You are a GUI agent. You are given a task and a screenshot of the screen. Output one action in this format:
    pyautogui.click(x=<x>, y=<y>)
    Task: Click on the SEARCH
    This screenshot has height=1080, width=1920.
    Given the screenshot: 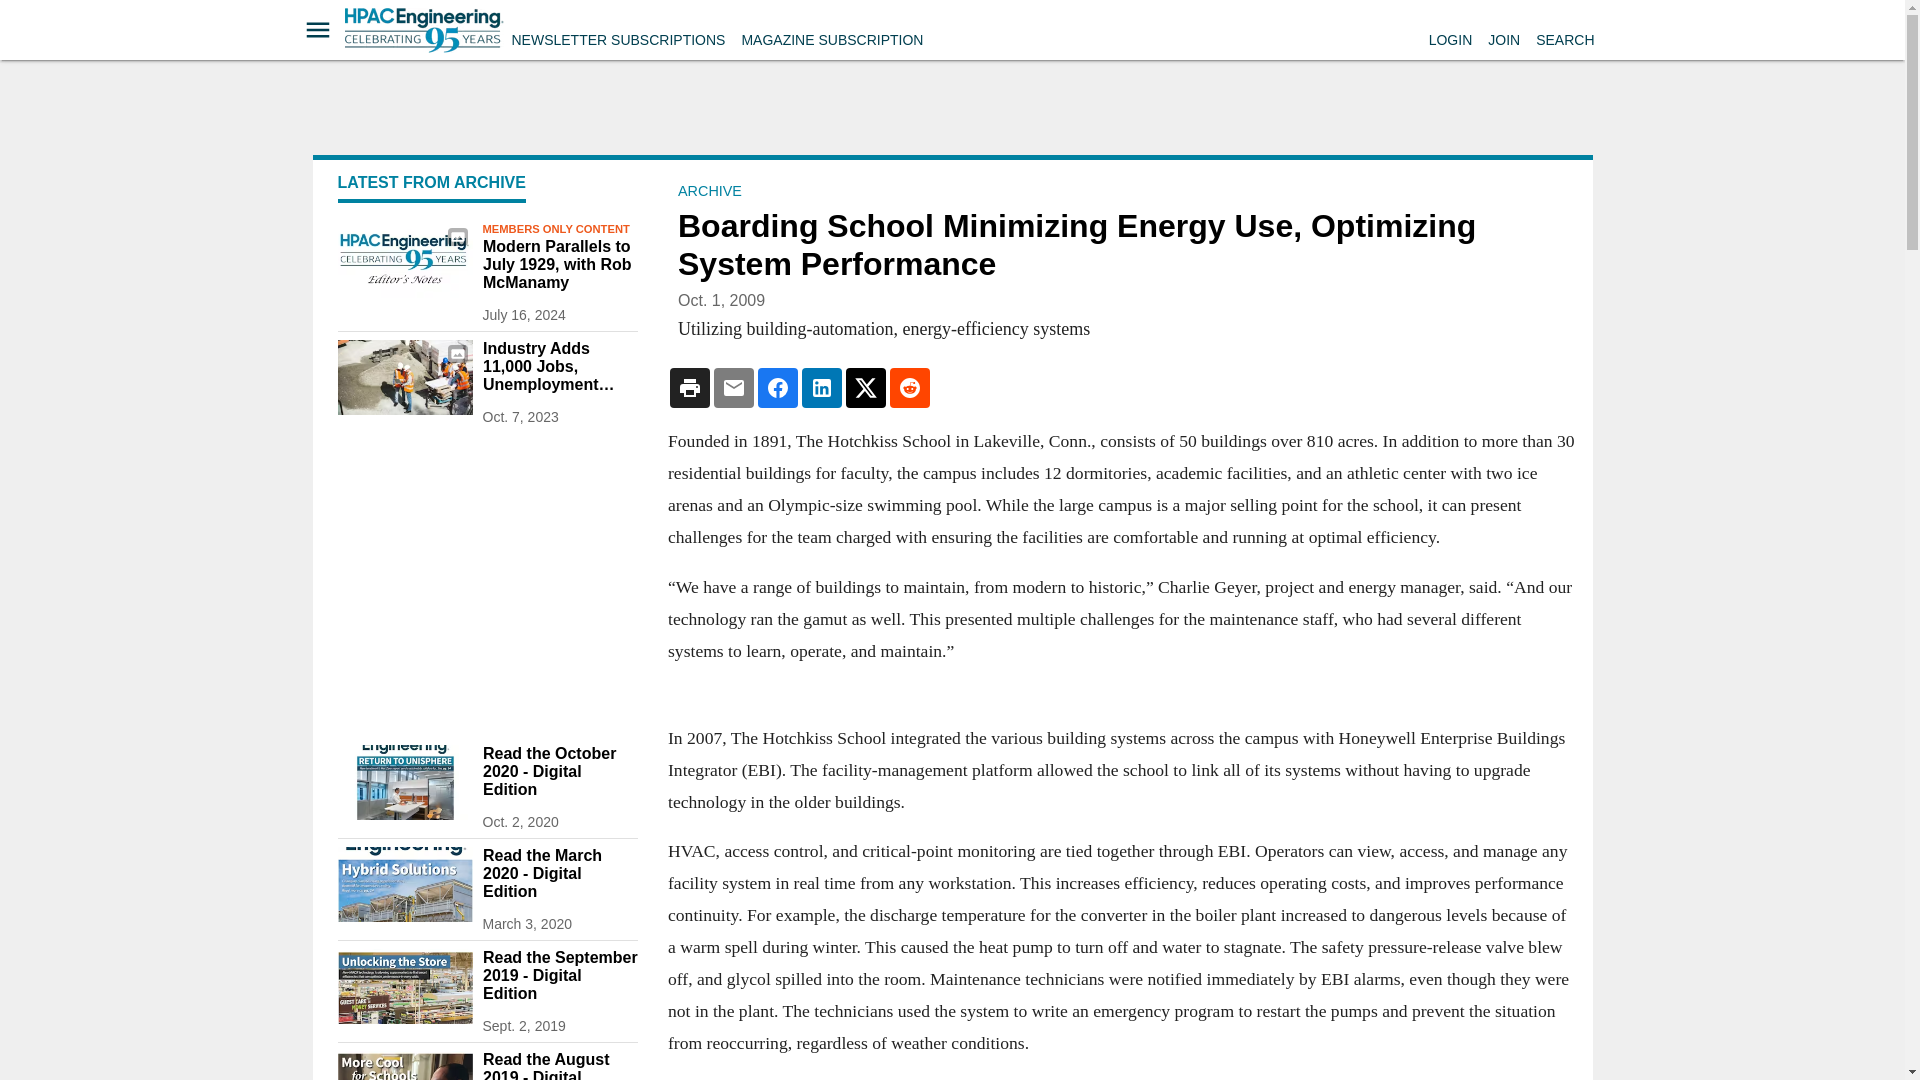 What is the action you would take?
    pyautogui.click(x=1564, y=40)
    